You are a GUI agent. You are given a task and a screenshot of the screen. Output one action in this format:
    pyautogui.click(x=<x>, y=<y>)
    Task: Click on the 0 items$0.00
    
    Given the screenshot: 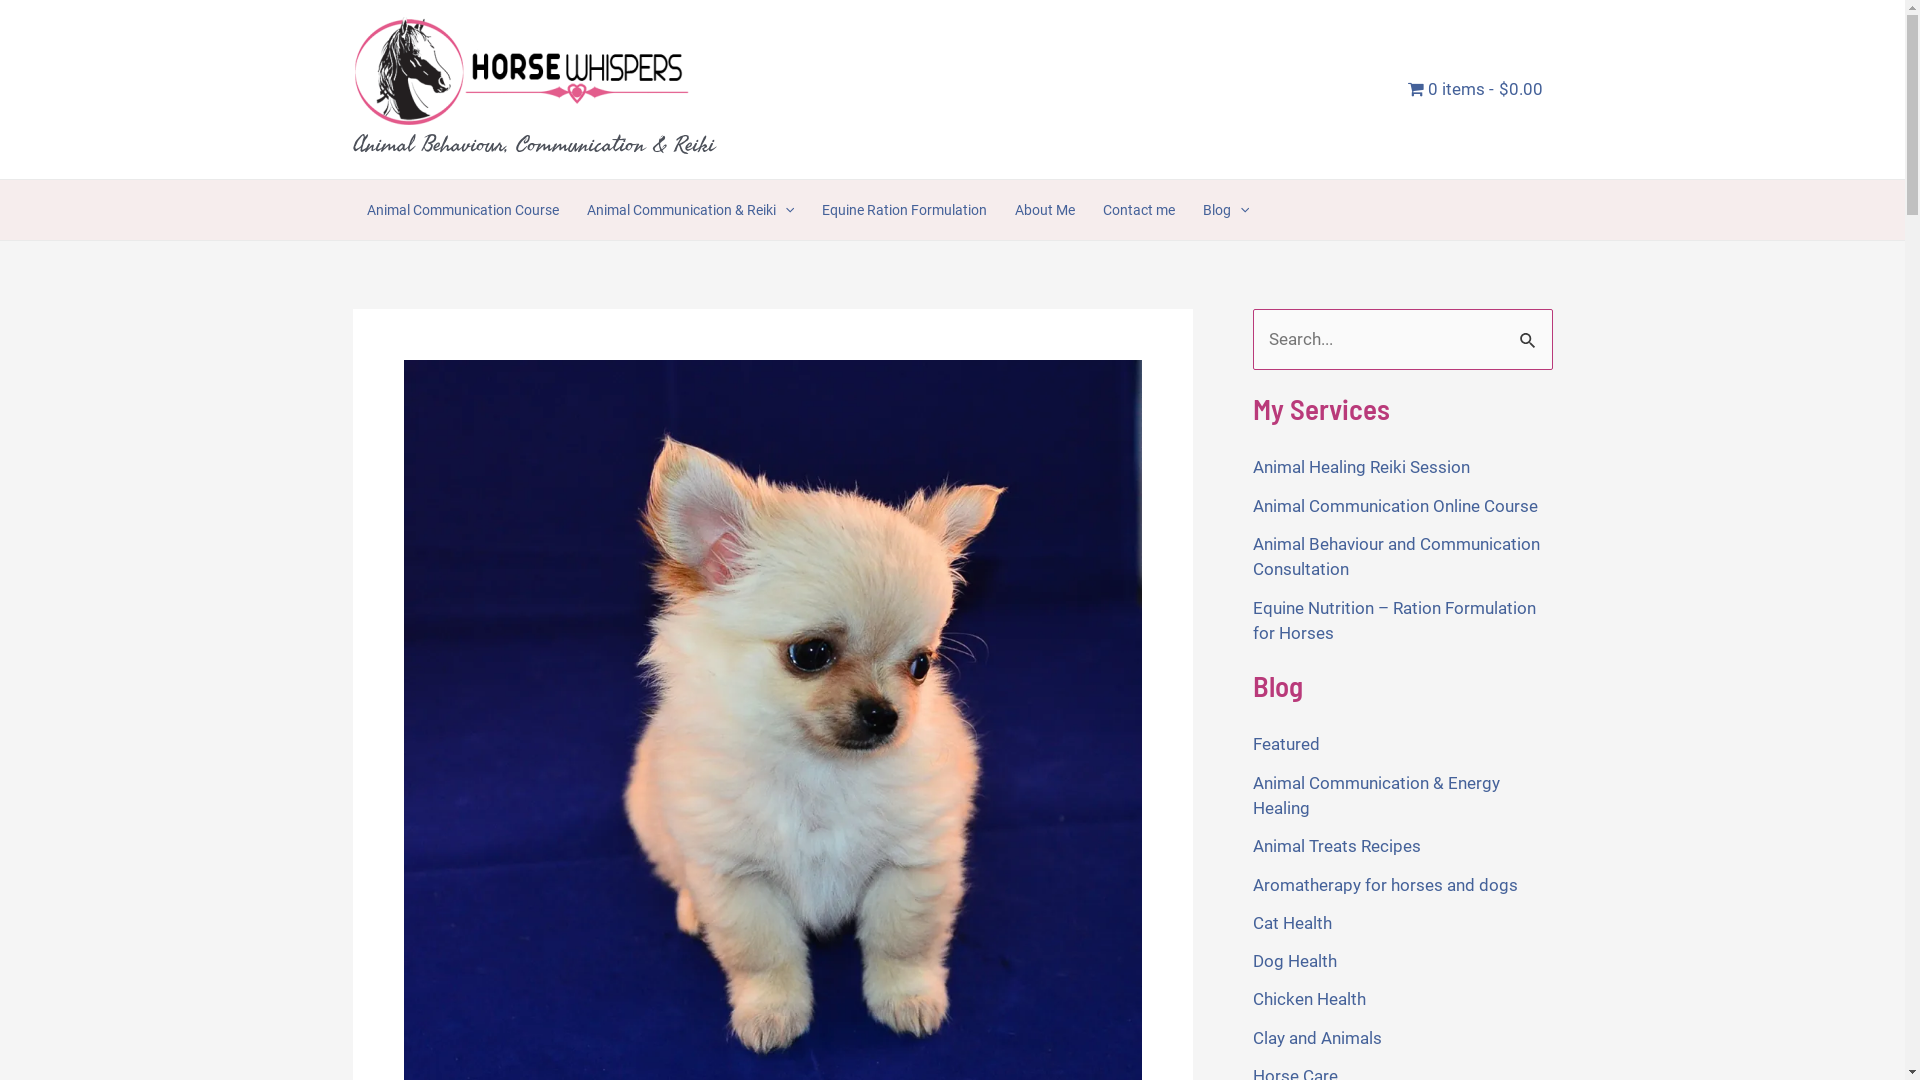 What is the action you would take?
    pyautogui.click(x=1476, y=89)
    